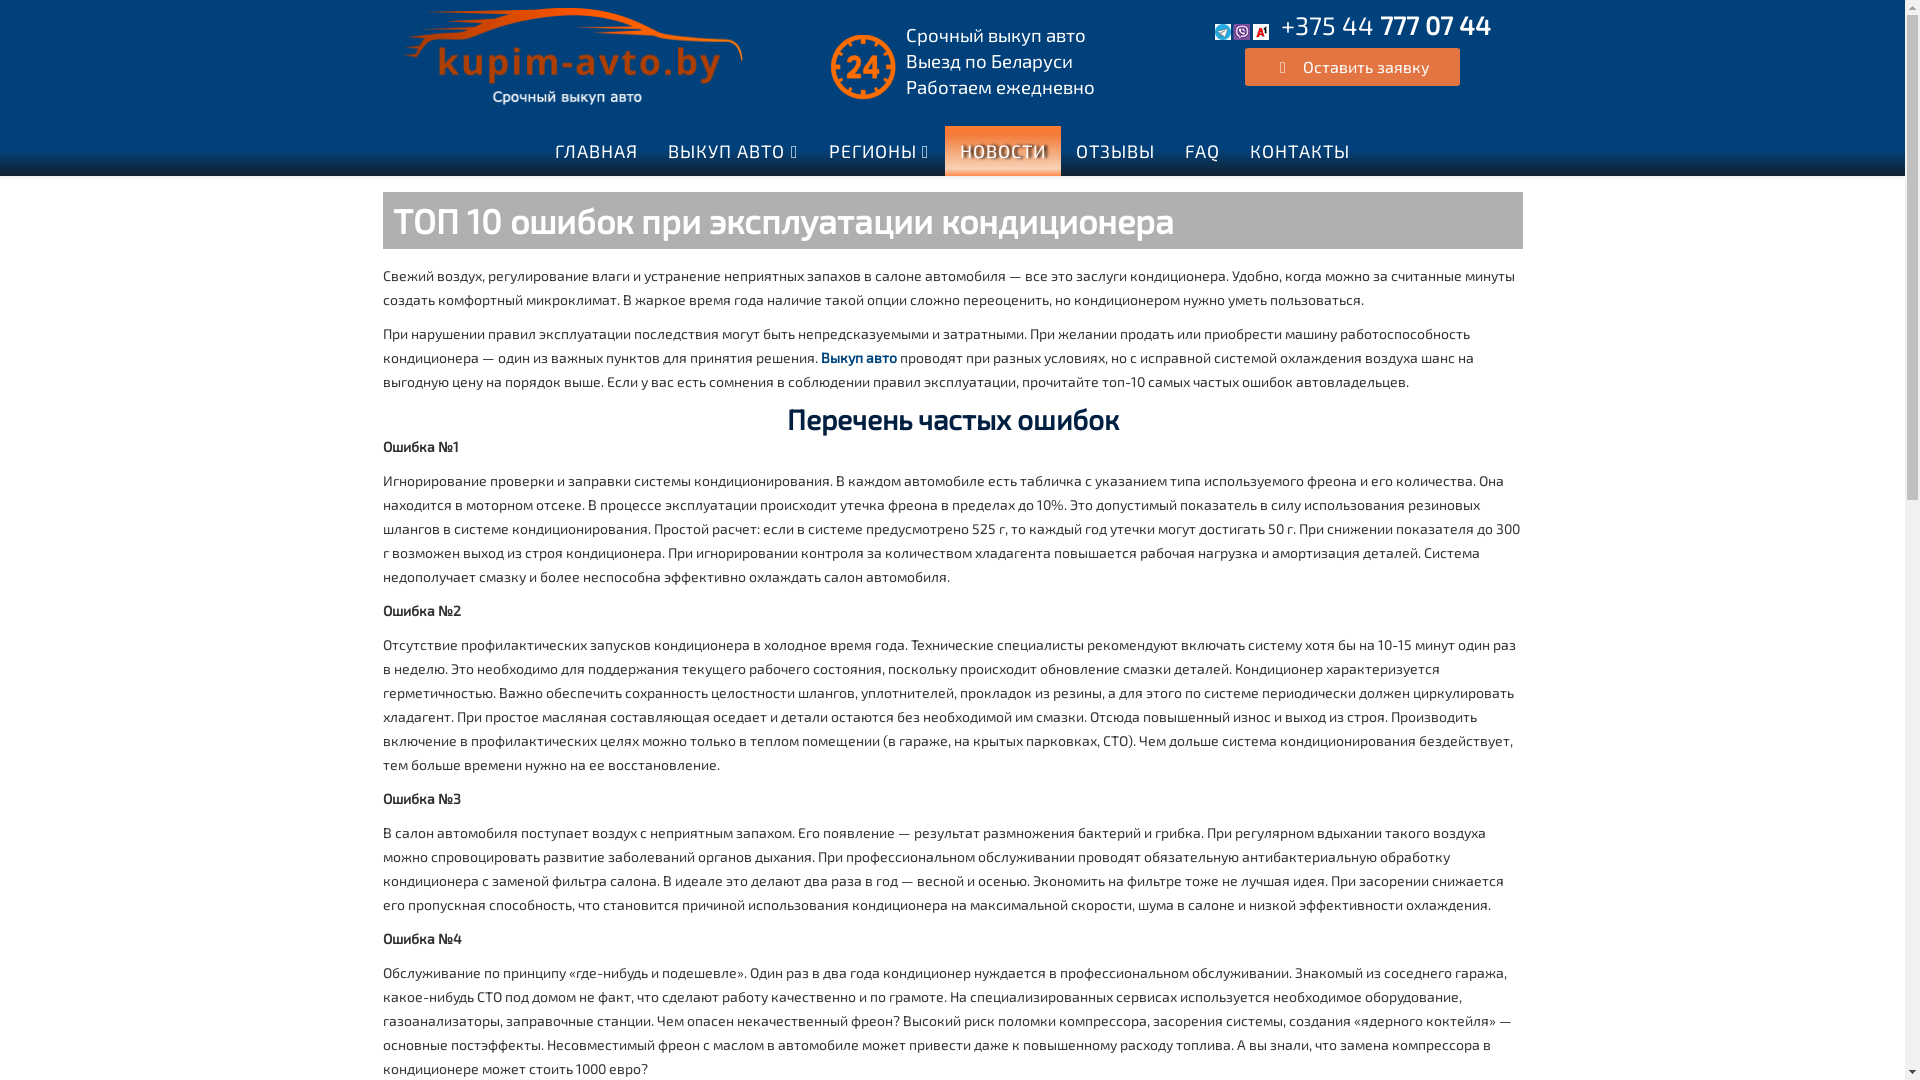 This screenshot has width=1920, height=1080. Describe the element at coordinates (1202, 151) in the screenshot. I see `FAQ` at that location.